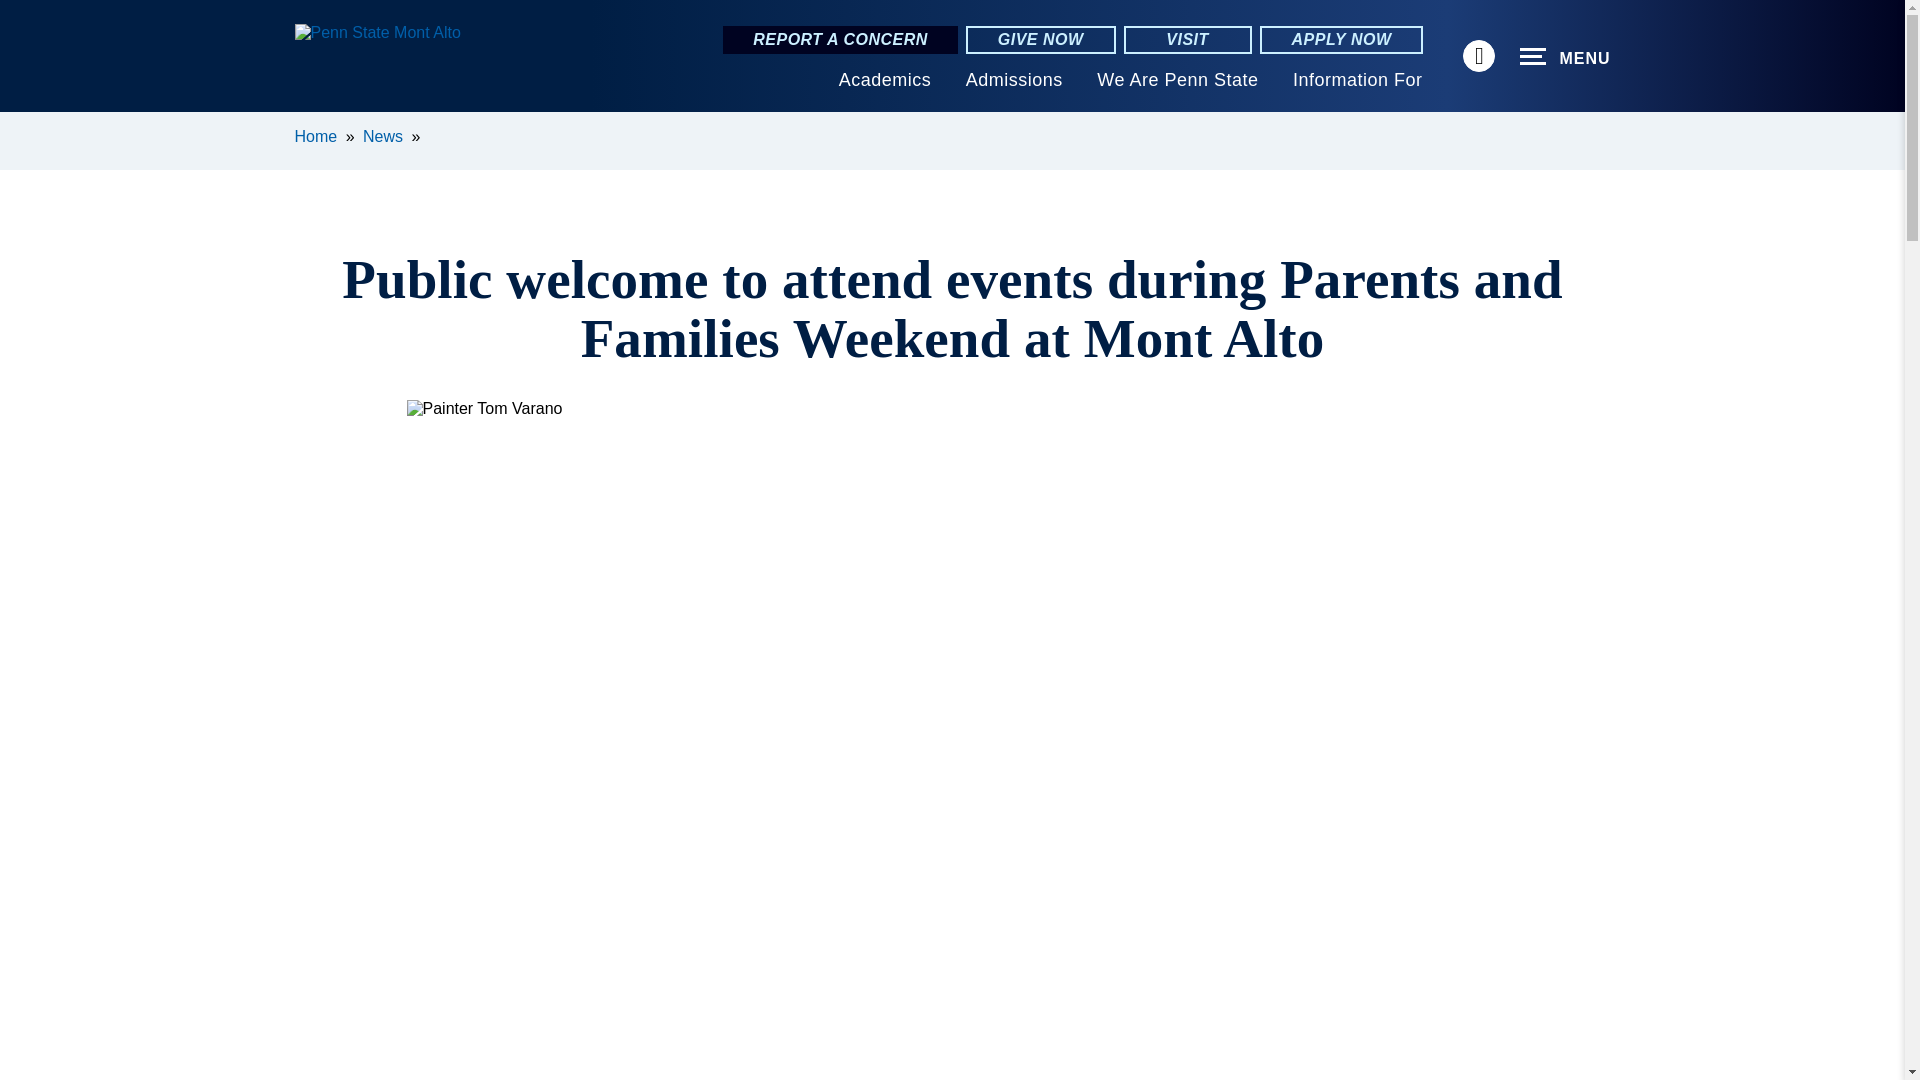 This screenshot has width=1920, height=1080. Describe the element at coordinates (26, 126) in the screenshot. I see `SKIP TO MAIN CONTENT` at that location.